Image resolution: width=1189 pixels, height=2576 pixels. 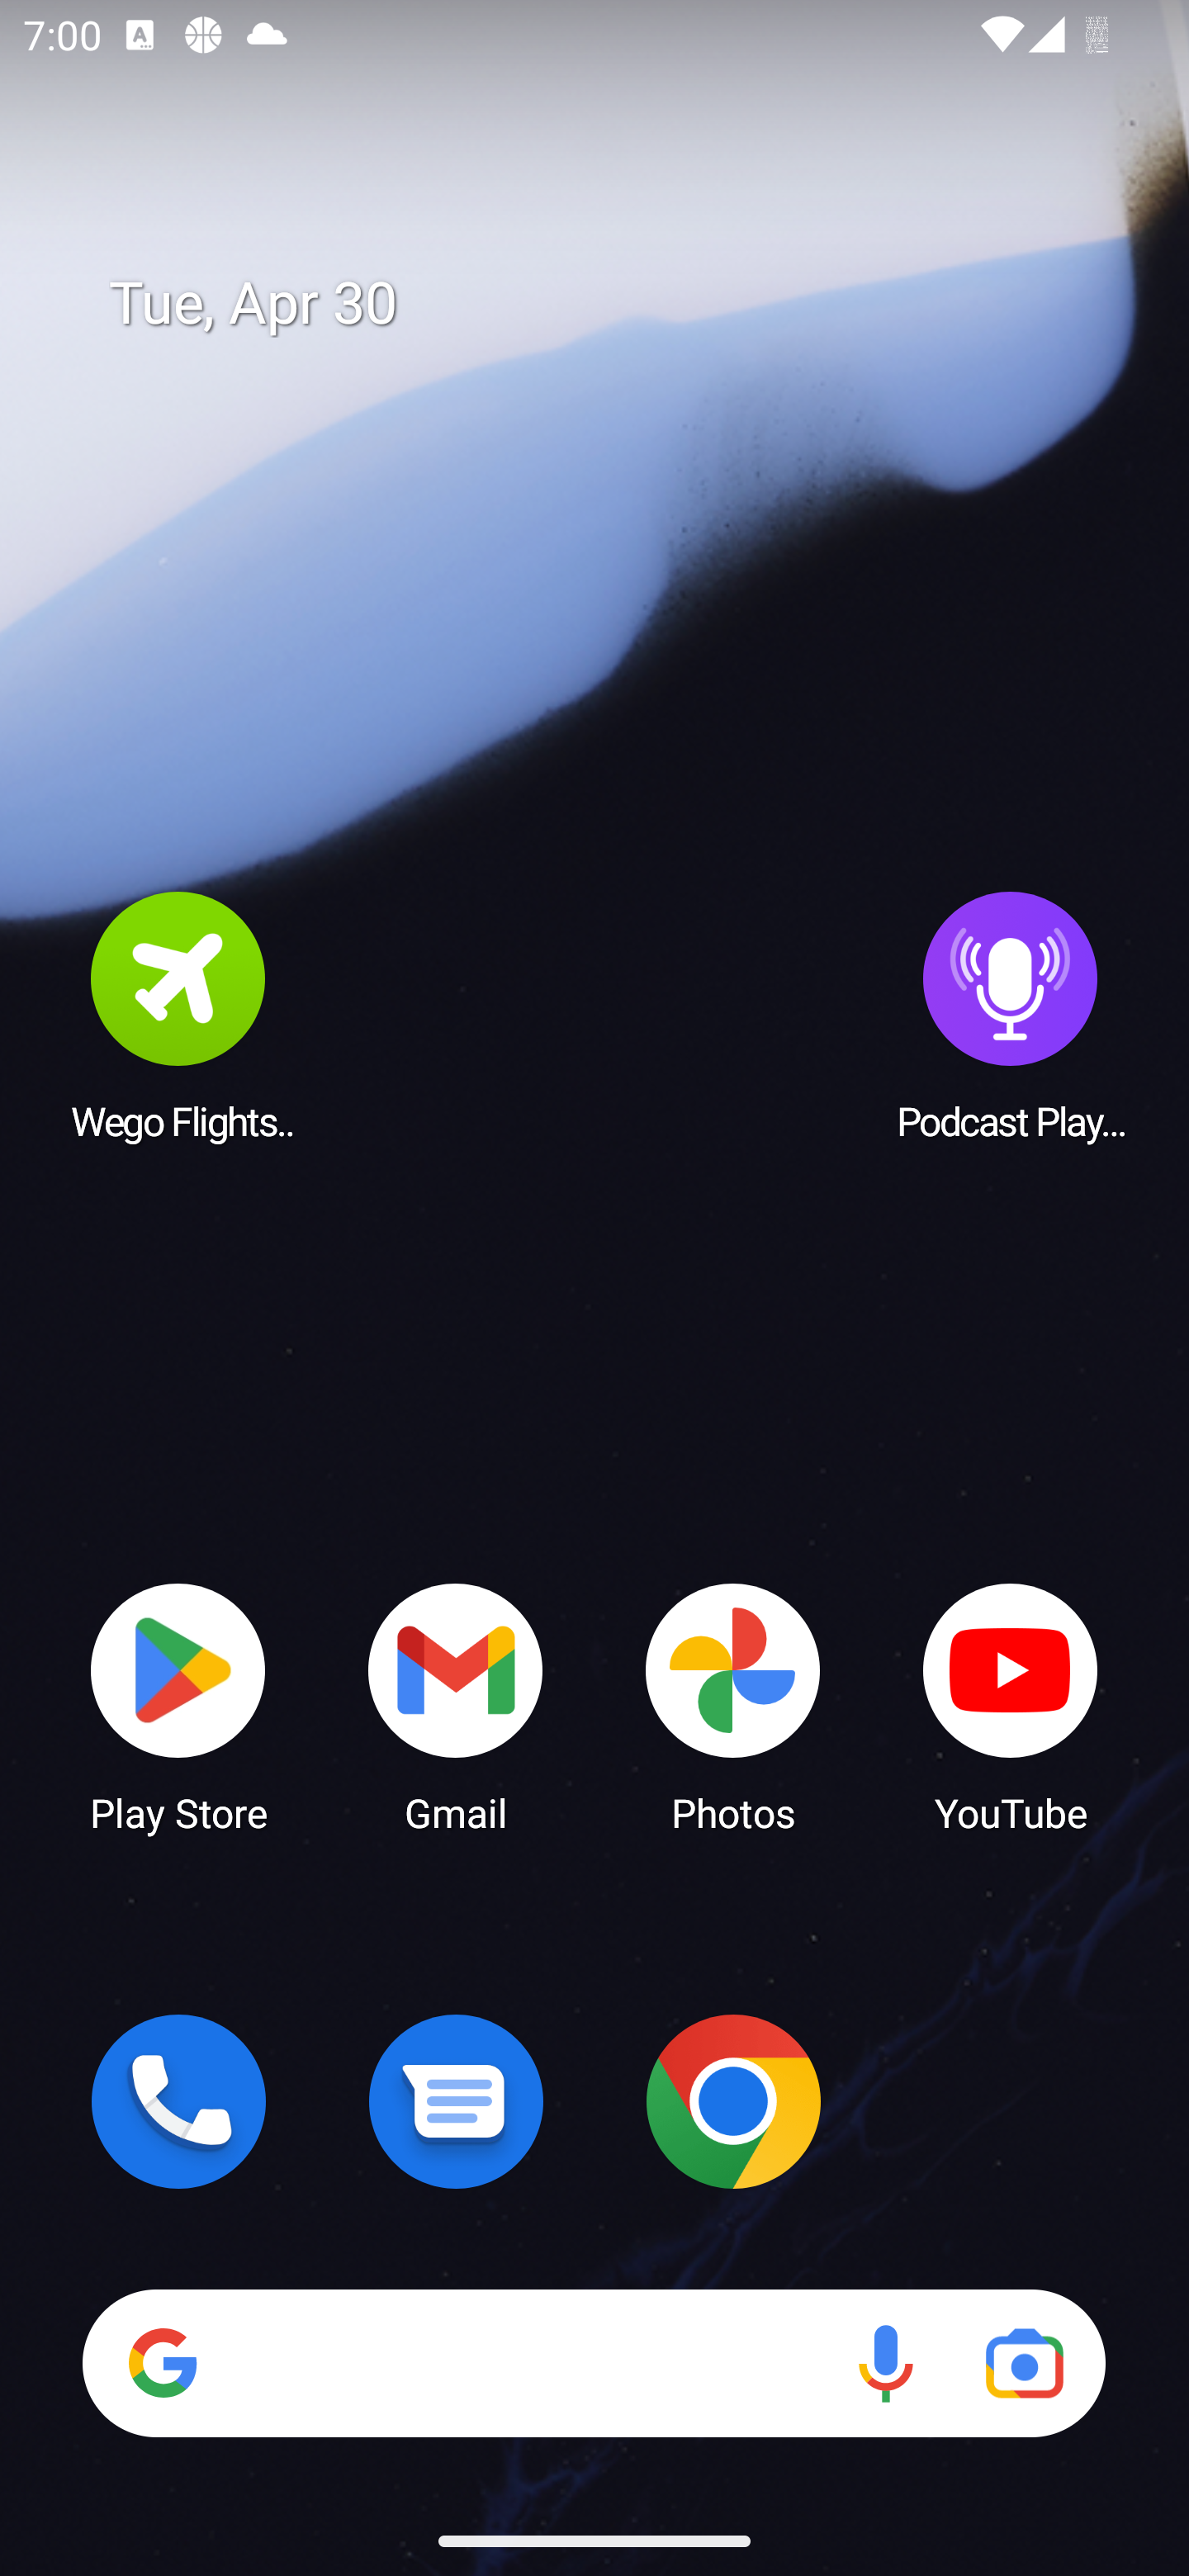 I want to click on Podcast Player, so click(x=1011, y=1015).